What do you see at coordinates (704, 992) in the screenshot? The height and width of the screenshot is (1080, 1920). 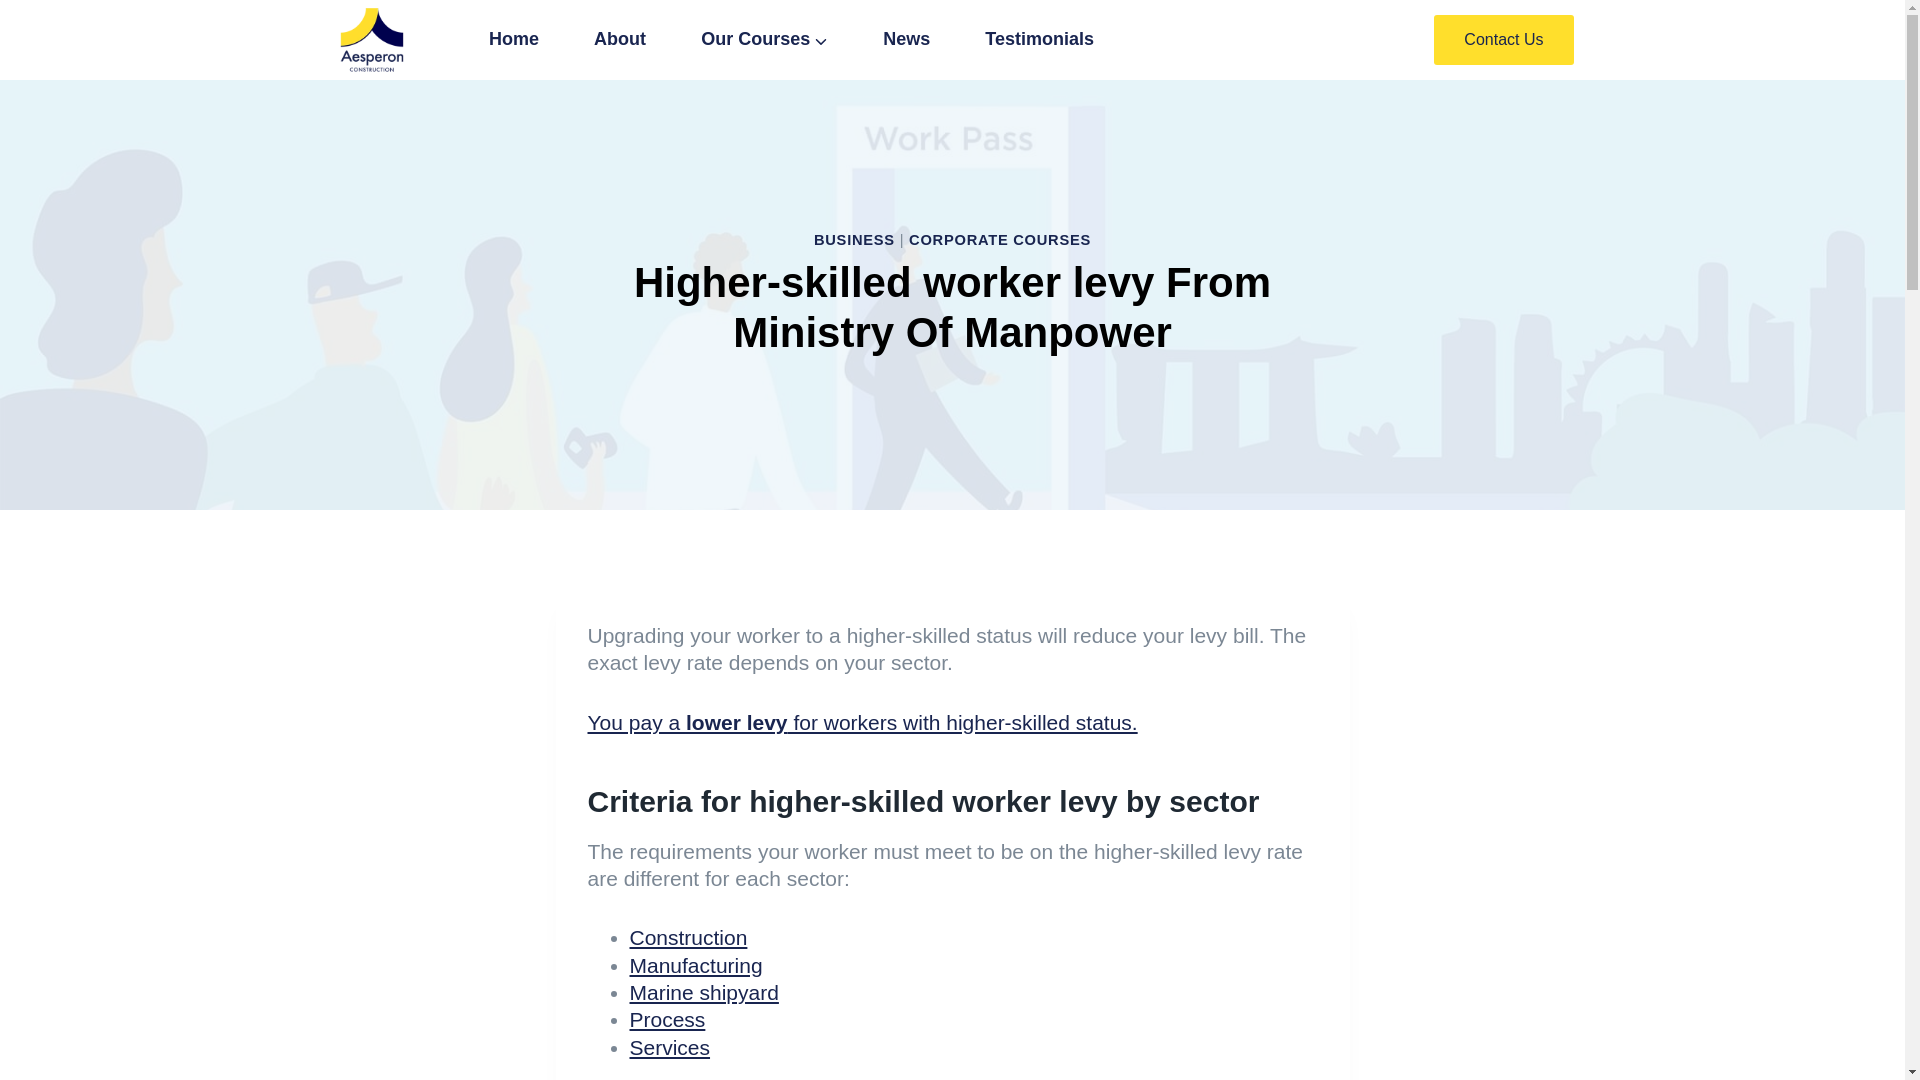 I see `Marine shipyard` at bounding box center [704, 992].